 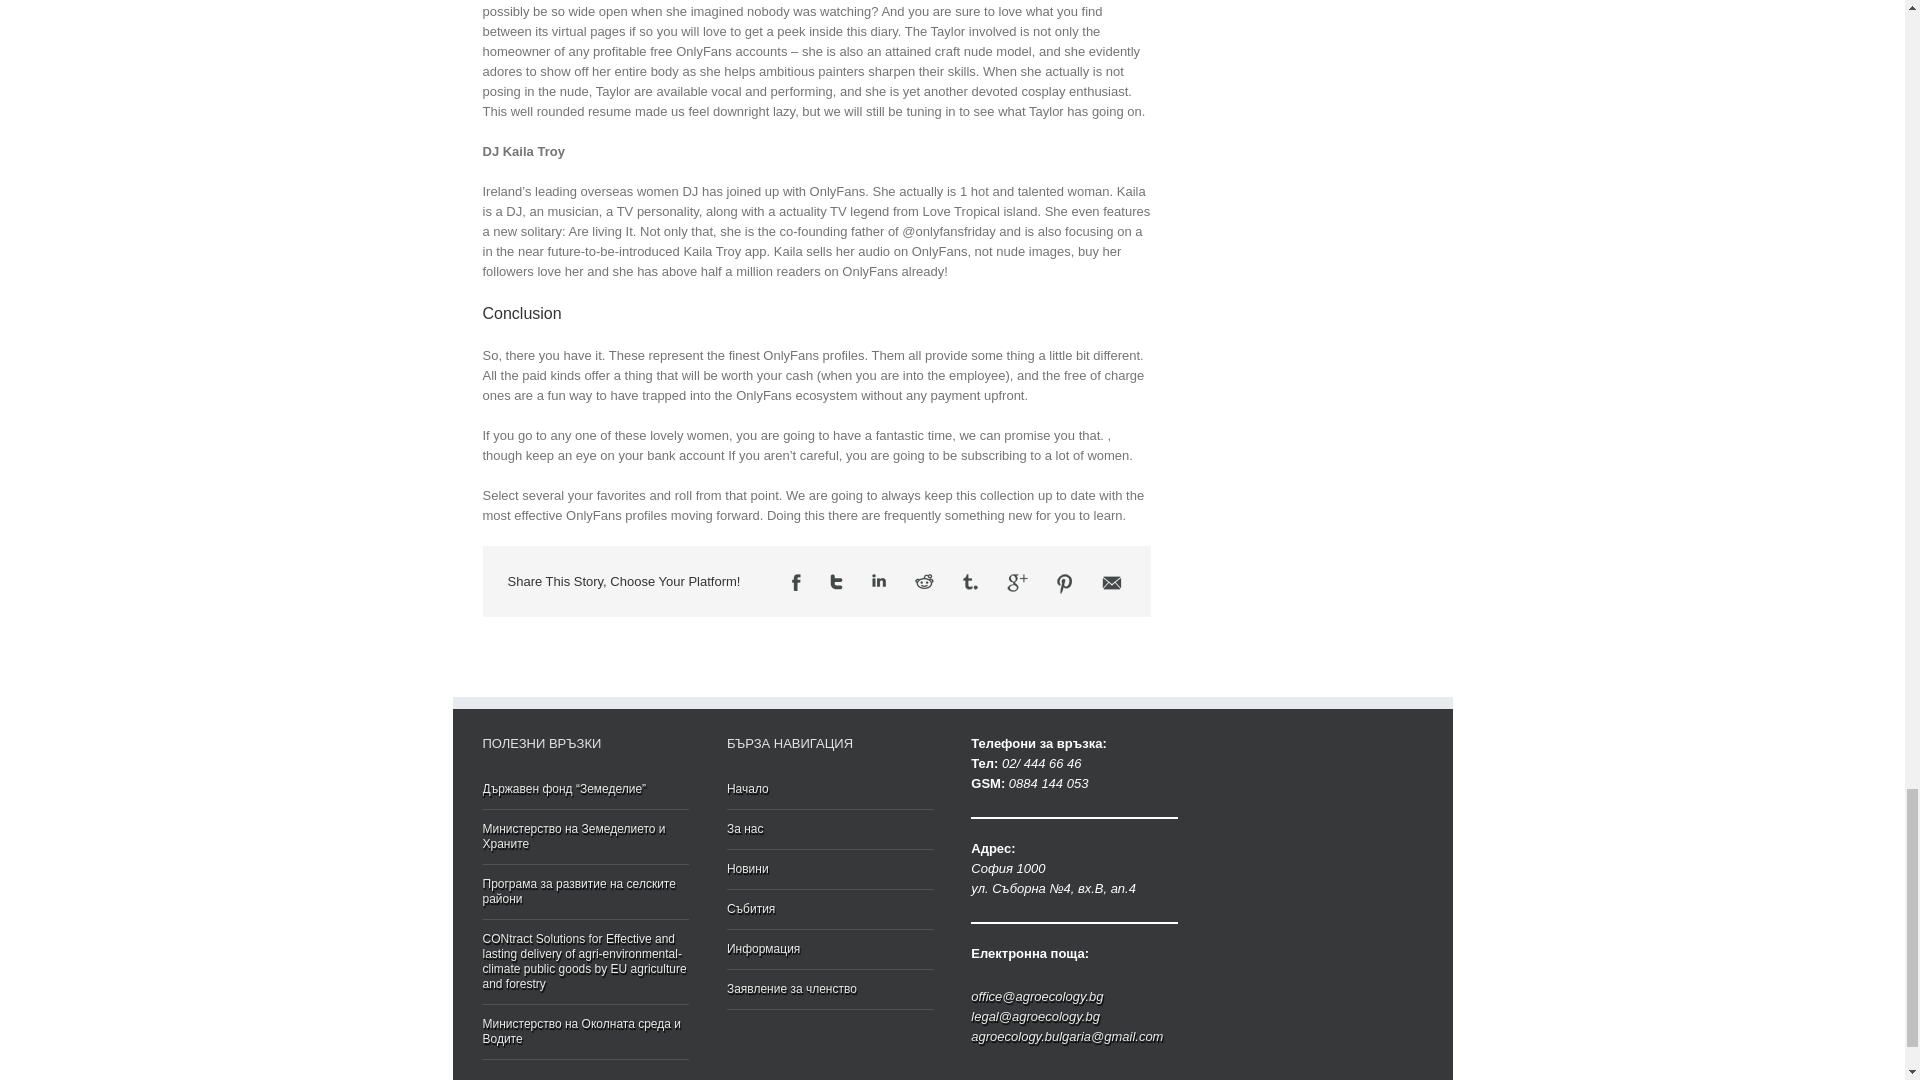 I want to click on Reddit, so click(x=924, y=580).